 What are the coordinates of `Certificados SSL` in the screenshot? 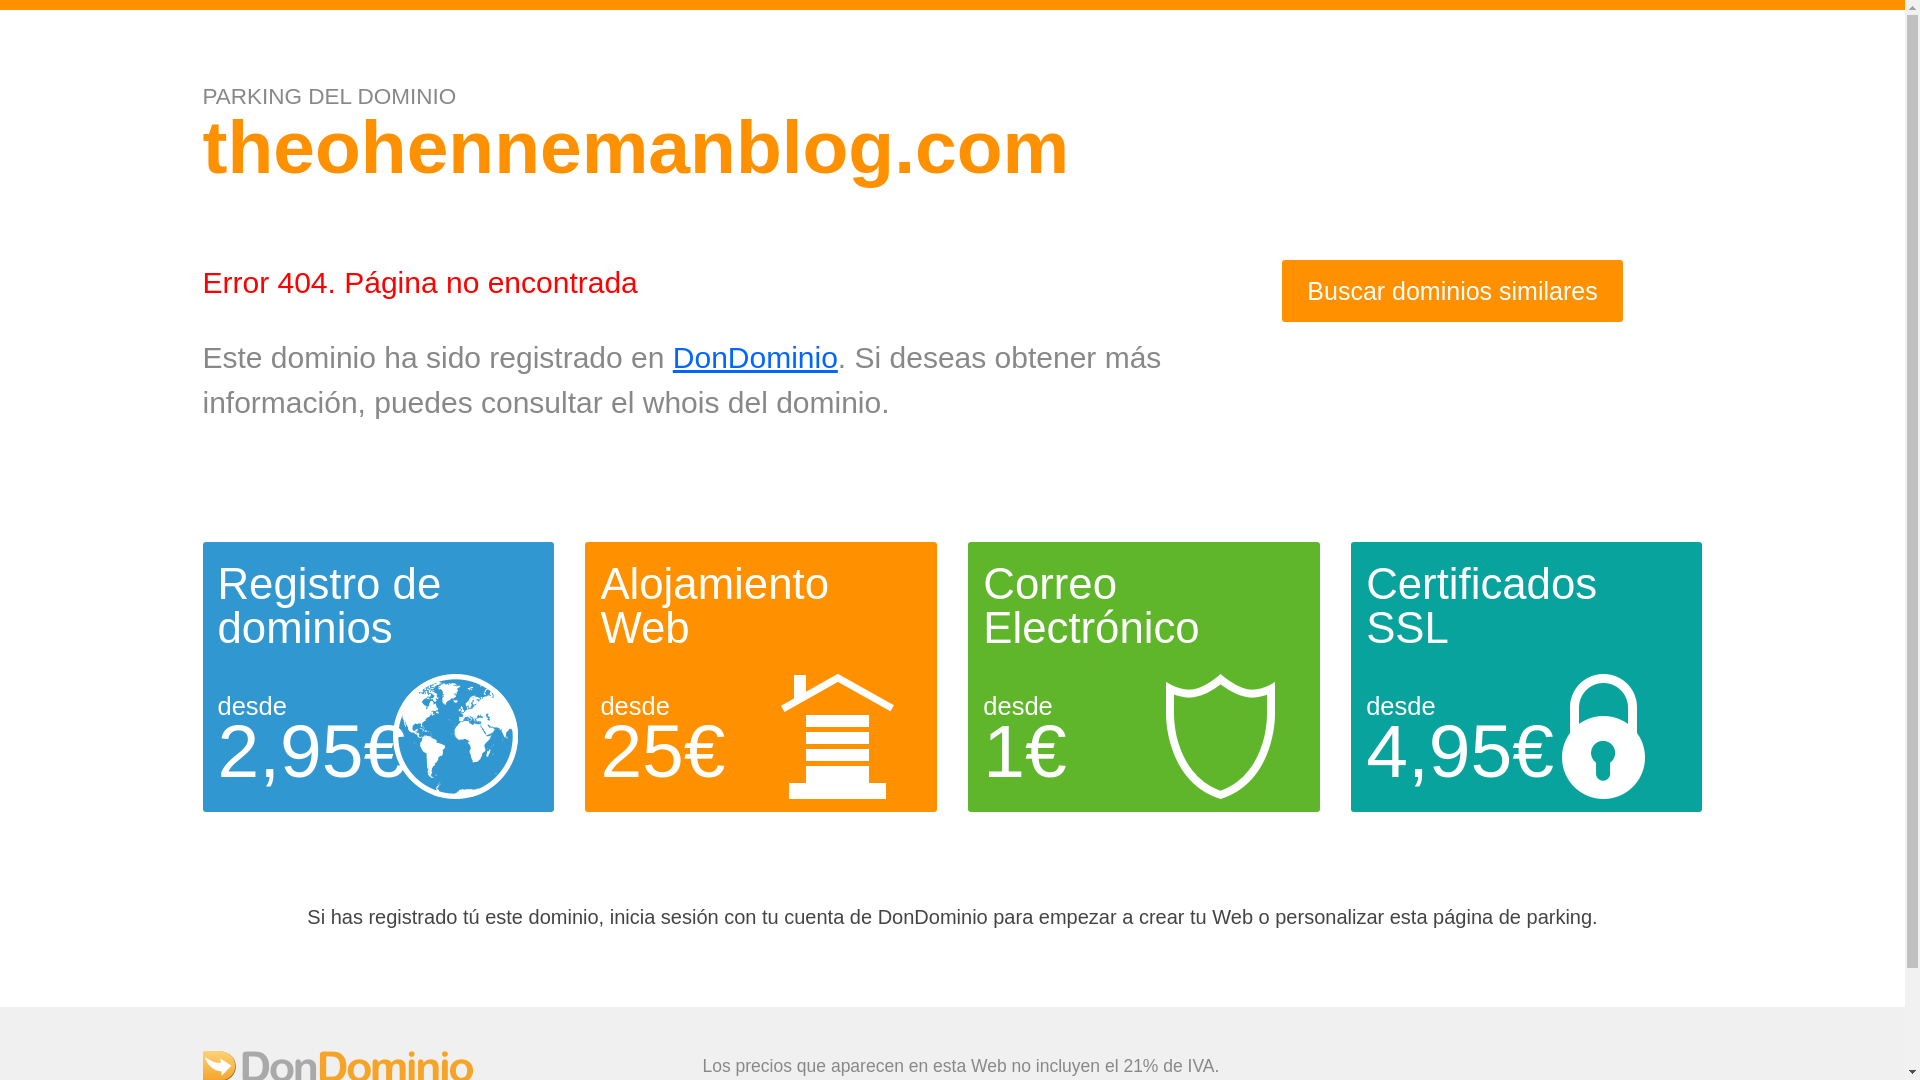 It's located at (1481, 606).